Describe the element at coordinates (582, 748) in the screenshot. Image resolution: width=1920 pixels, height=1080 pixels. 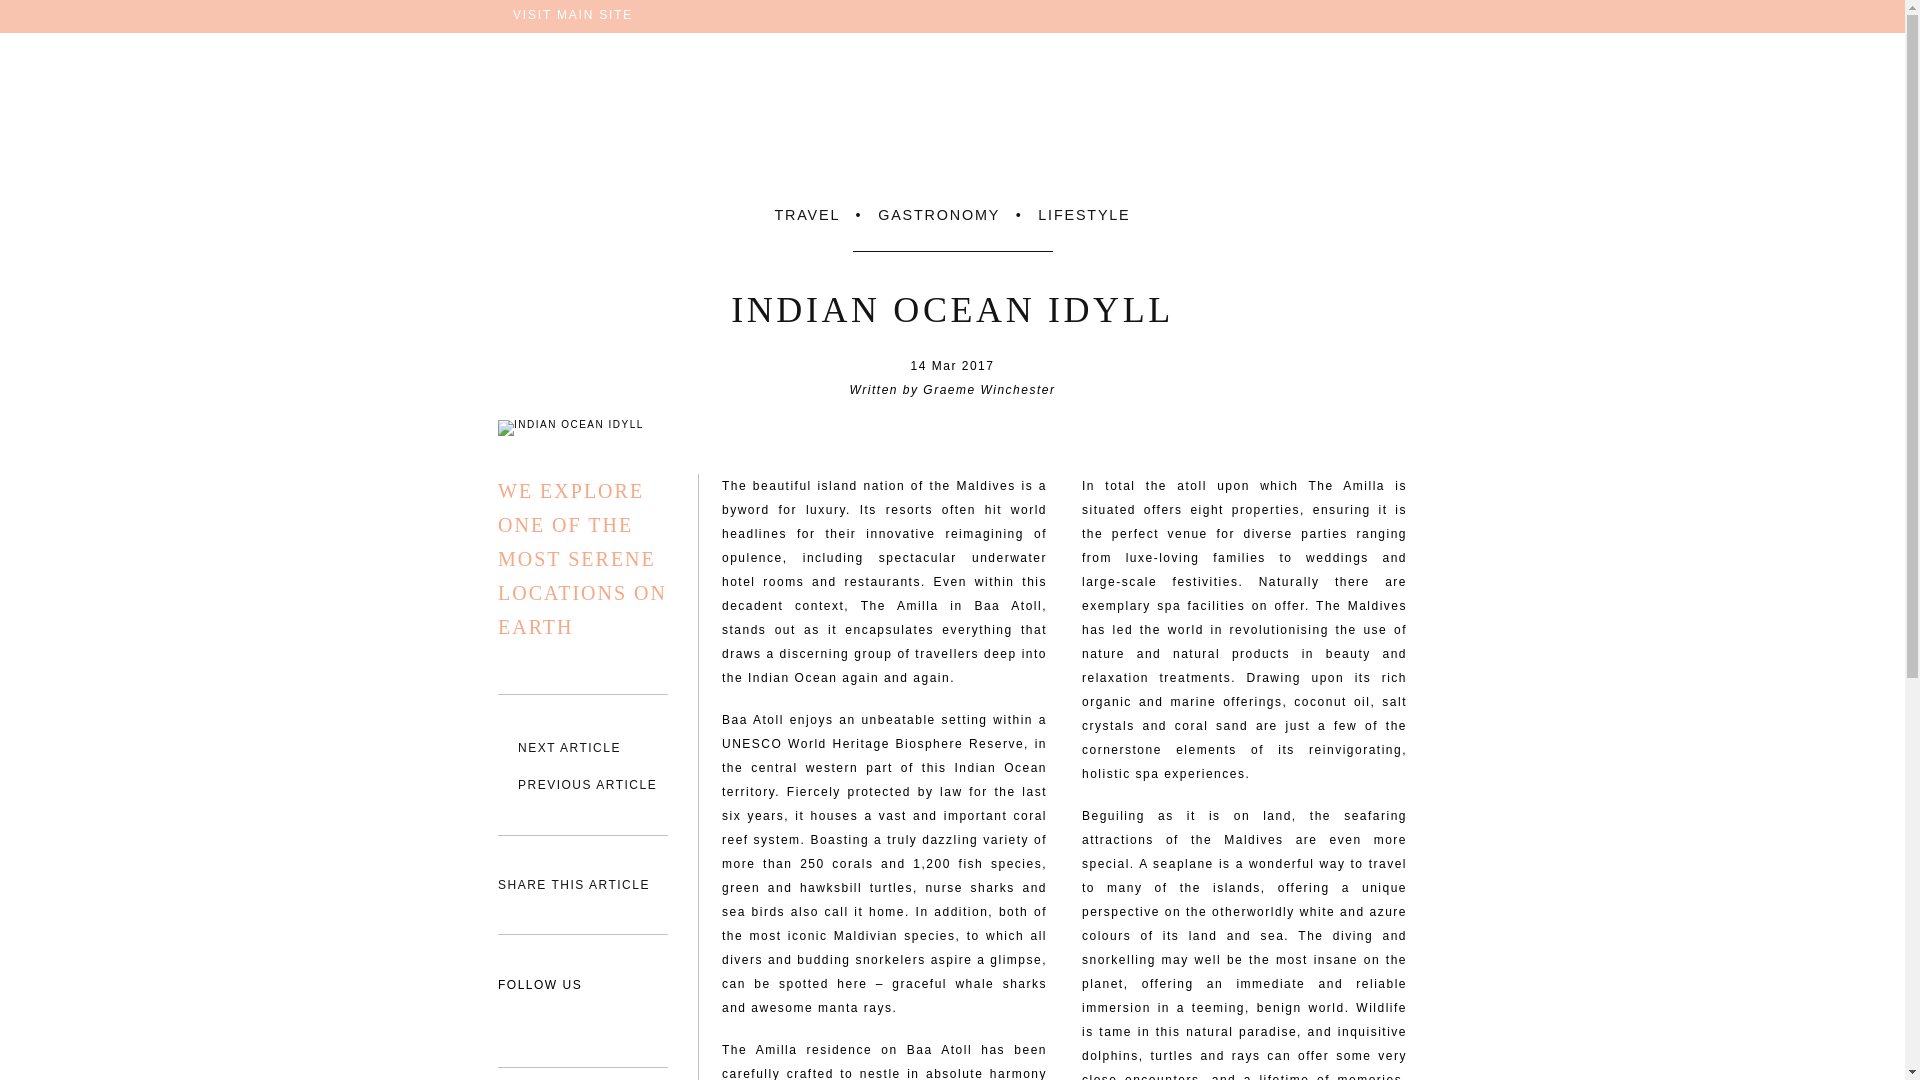
I see `NEXT ARTICLE` at that location.